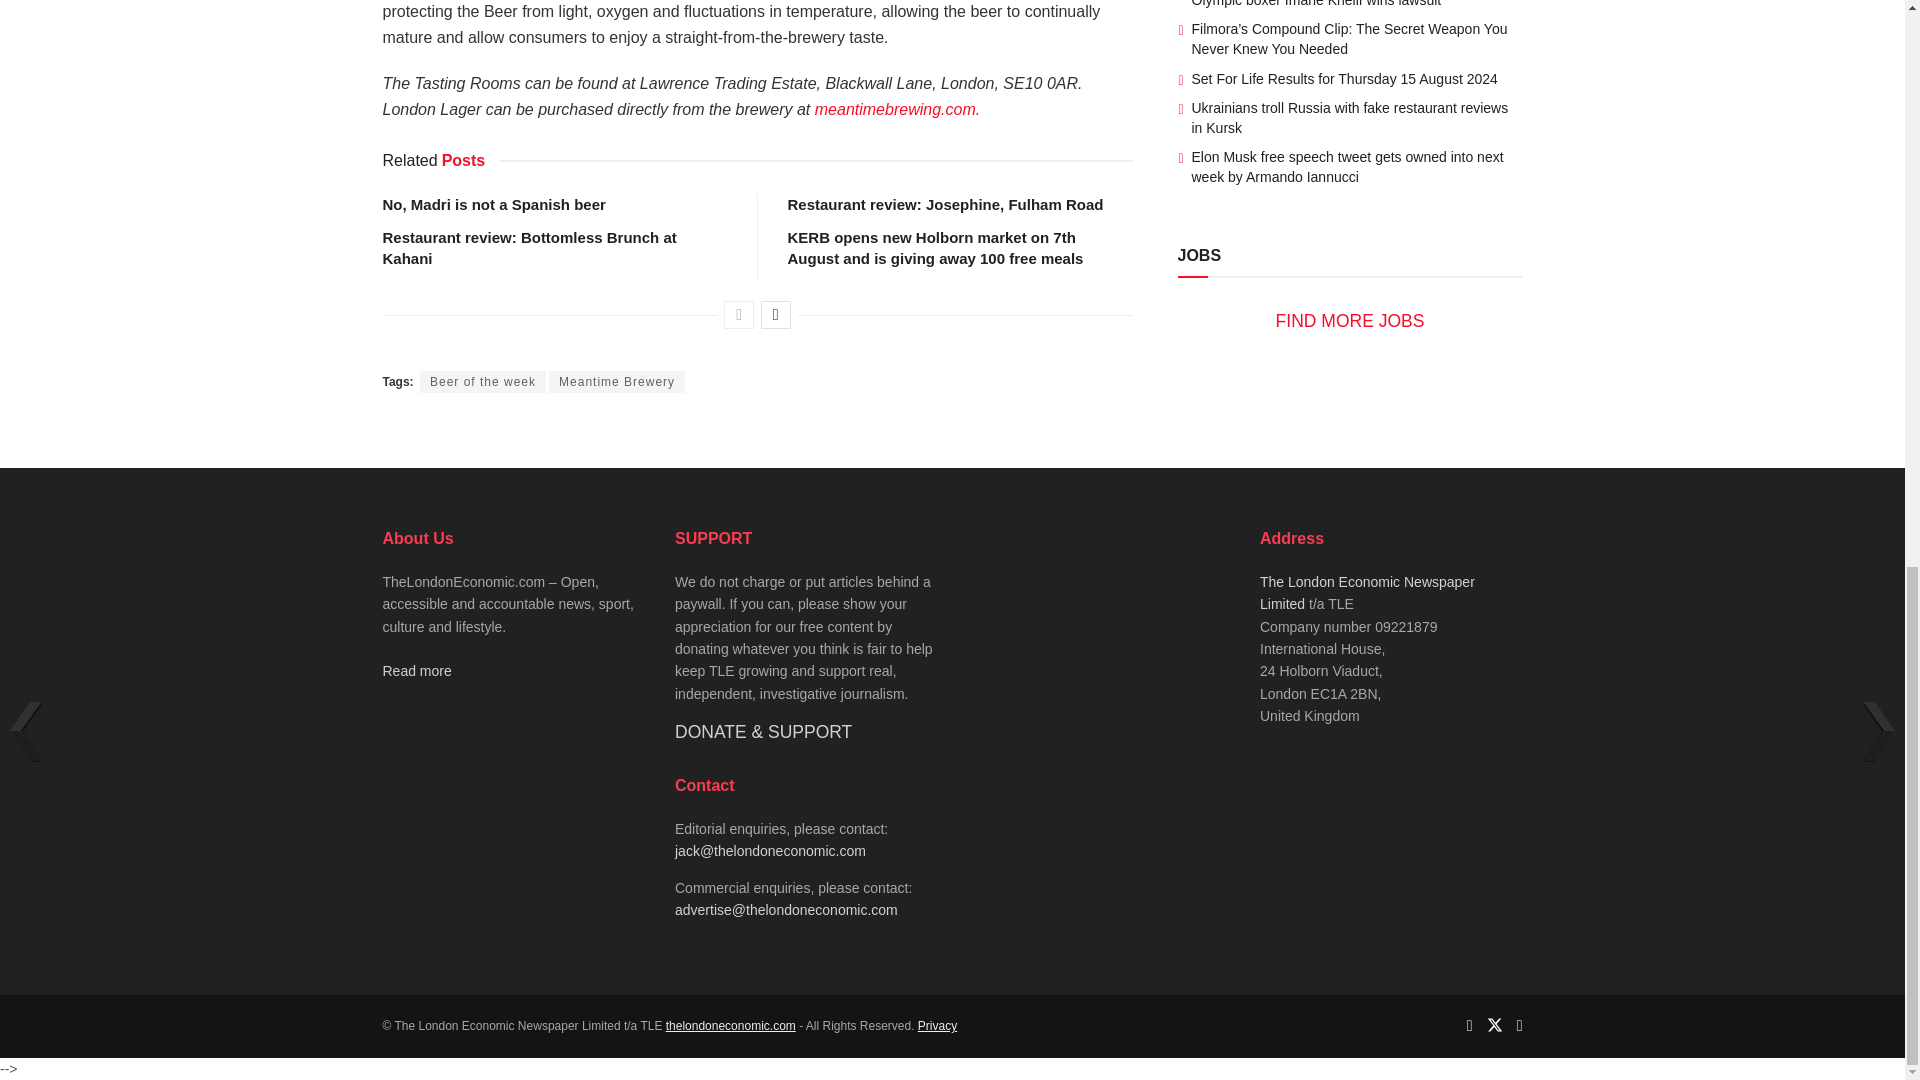 The image size is (1920, 1080). Describe the element at coordinates (936, 1026) in the screenshot. I see `Privacy` at that location.